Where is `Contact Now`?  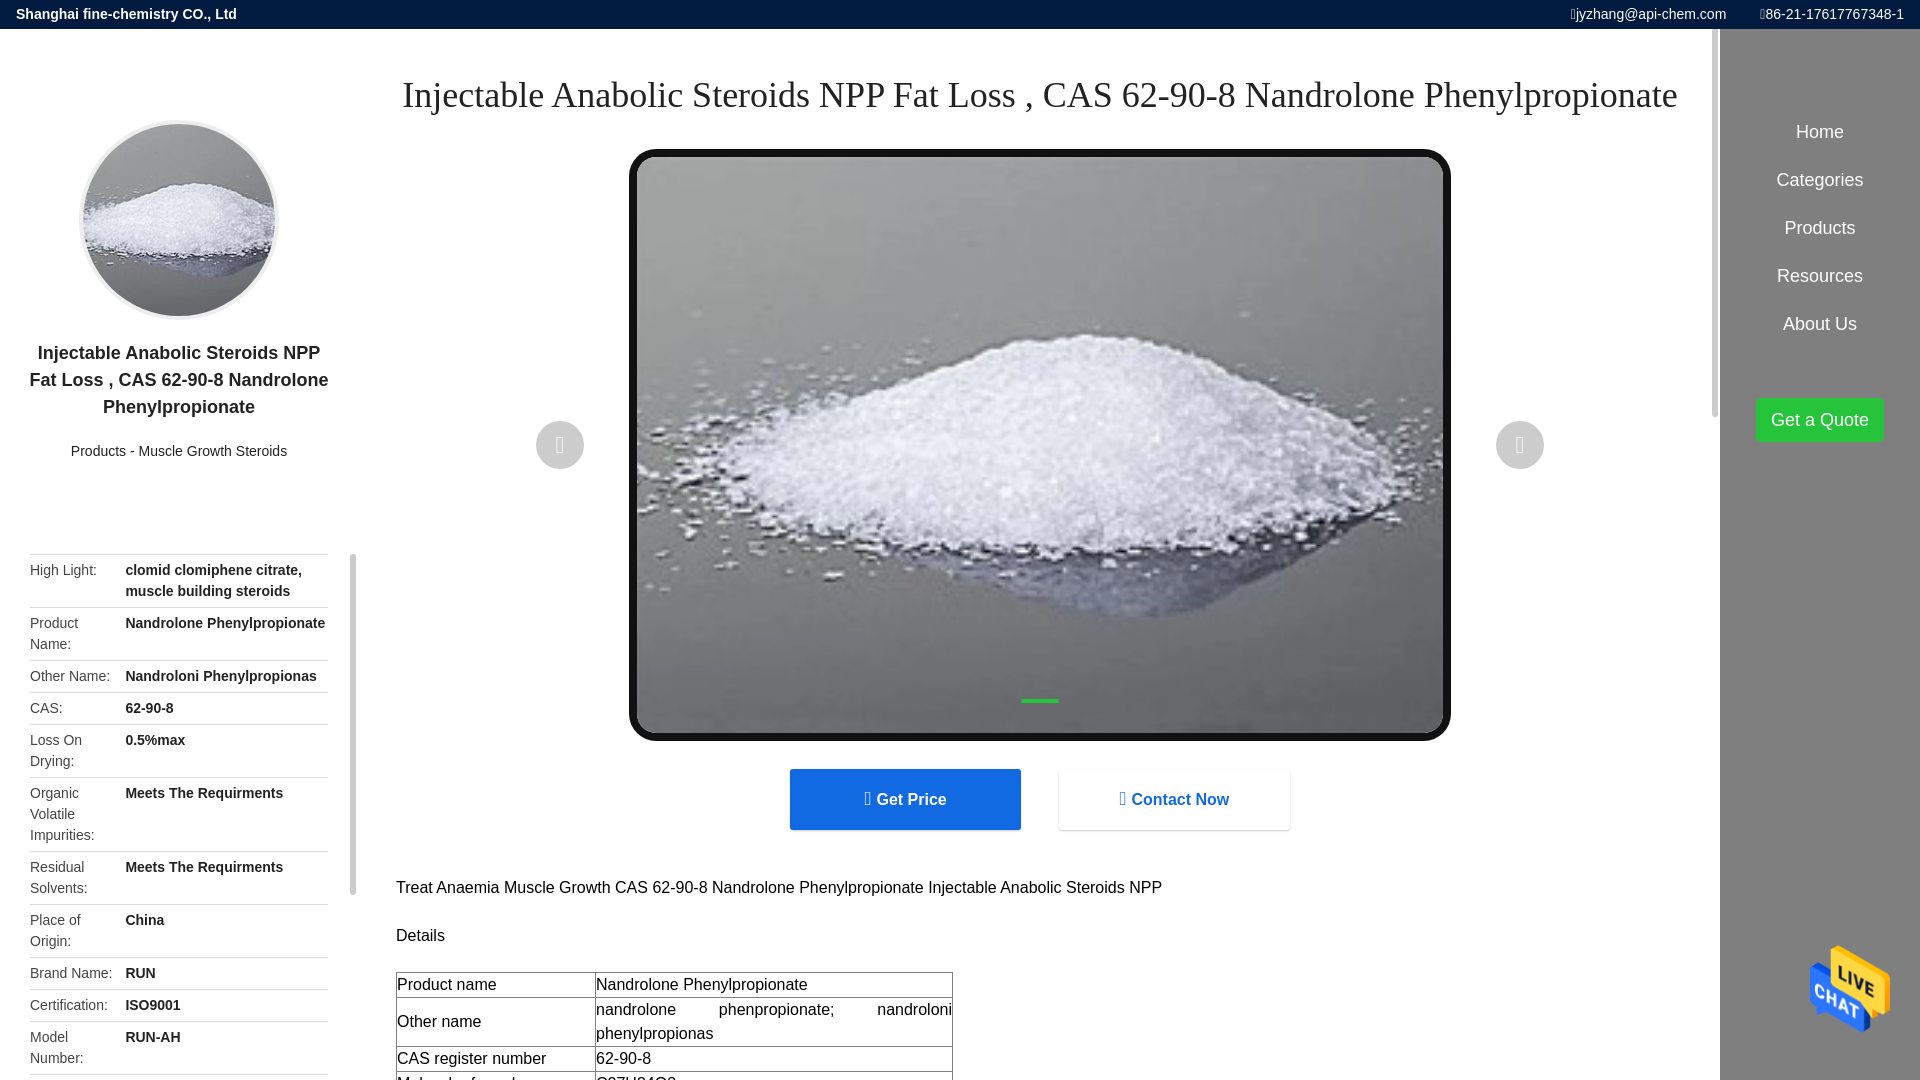 Contact Now is located at coordinates (1174, 799).